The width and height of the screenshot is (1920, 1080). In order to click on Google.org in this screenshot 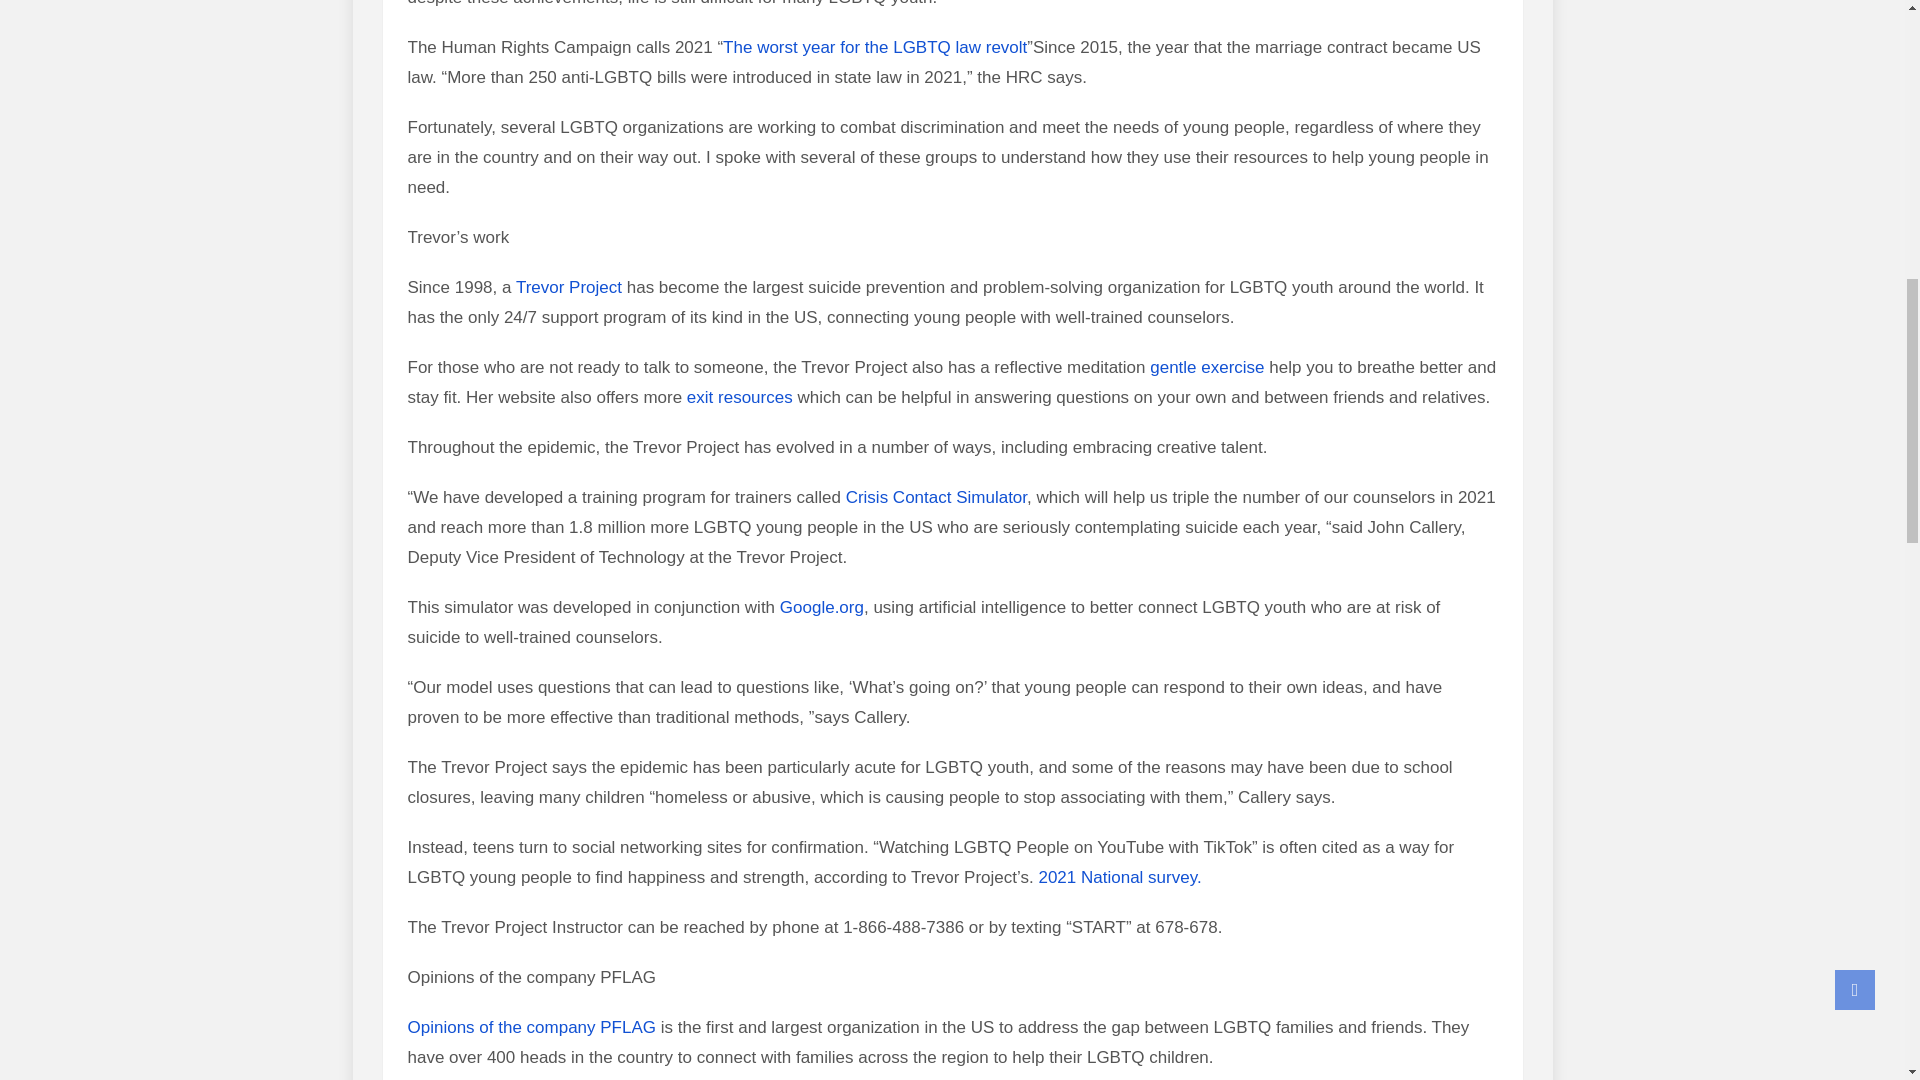, I will do `click(822, 607)`.